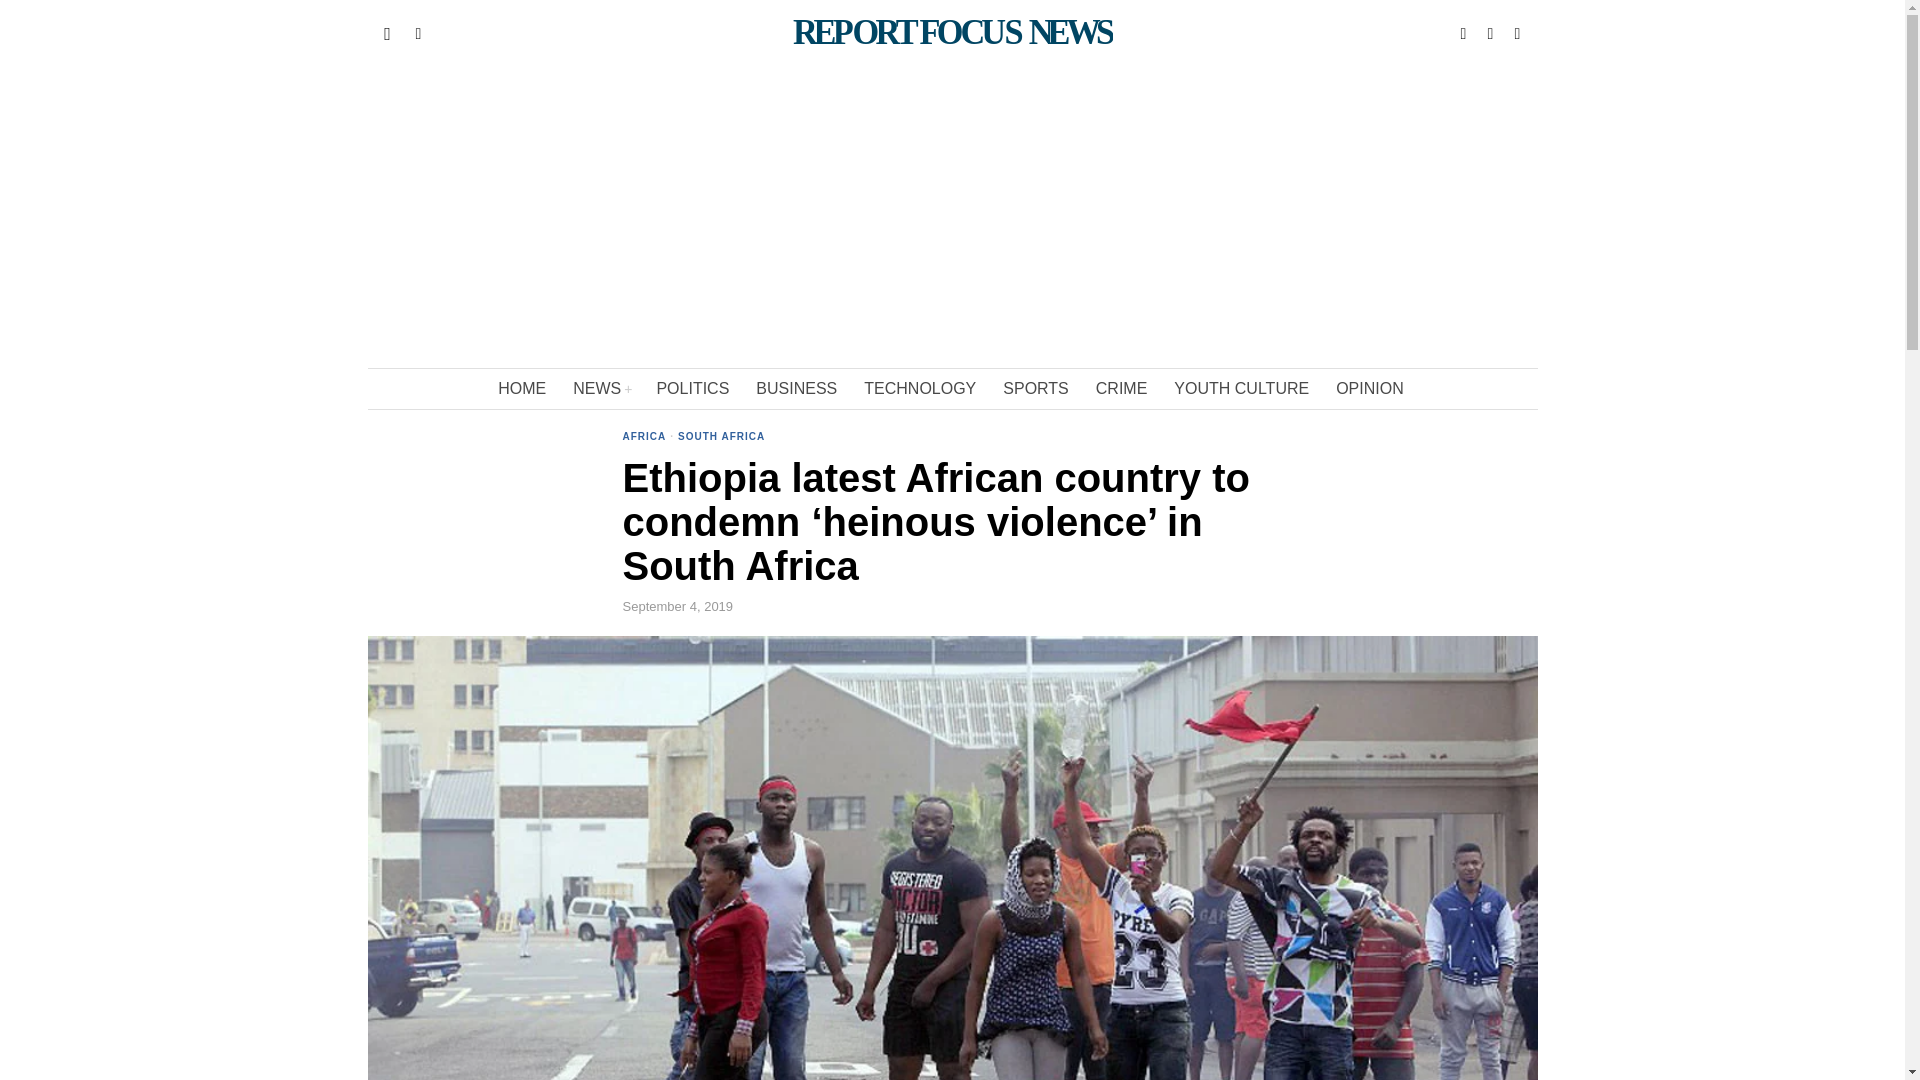 Image resolution: width=1920 pixels, height=1080 pixels. Describe the element at coordinates (1371, 389) in the screenshot. I see `OPINION` at that location.